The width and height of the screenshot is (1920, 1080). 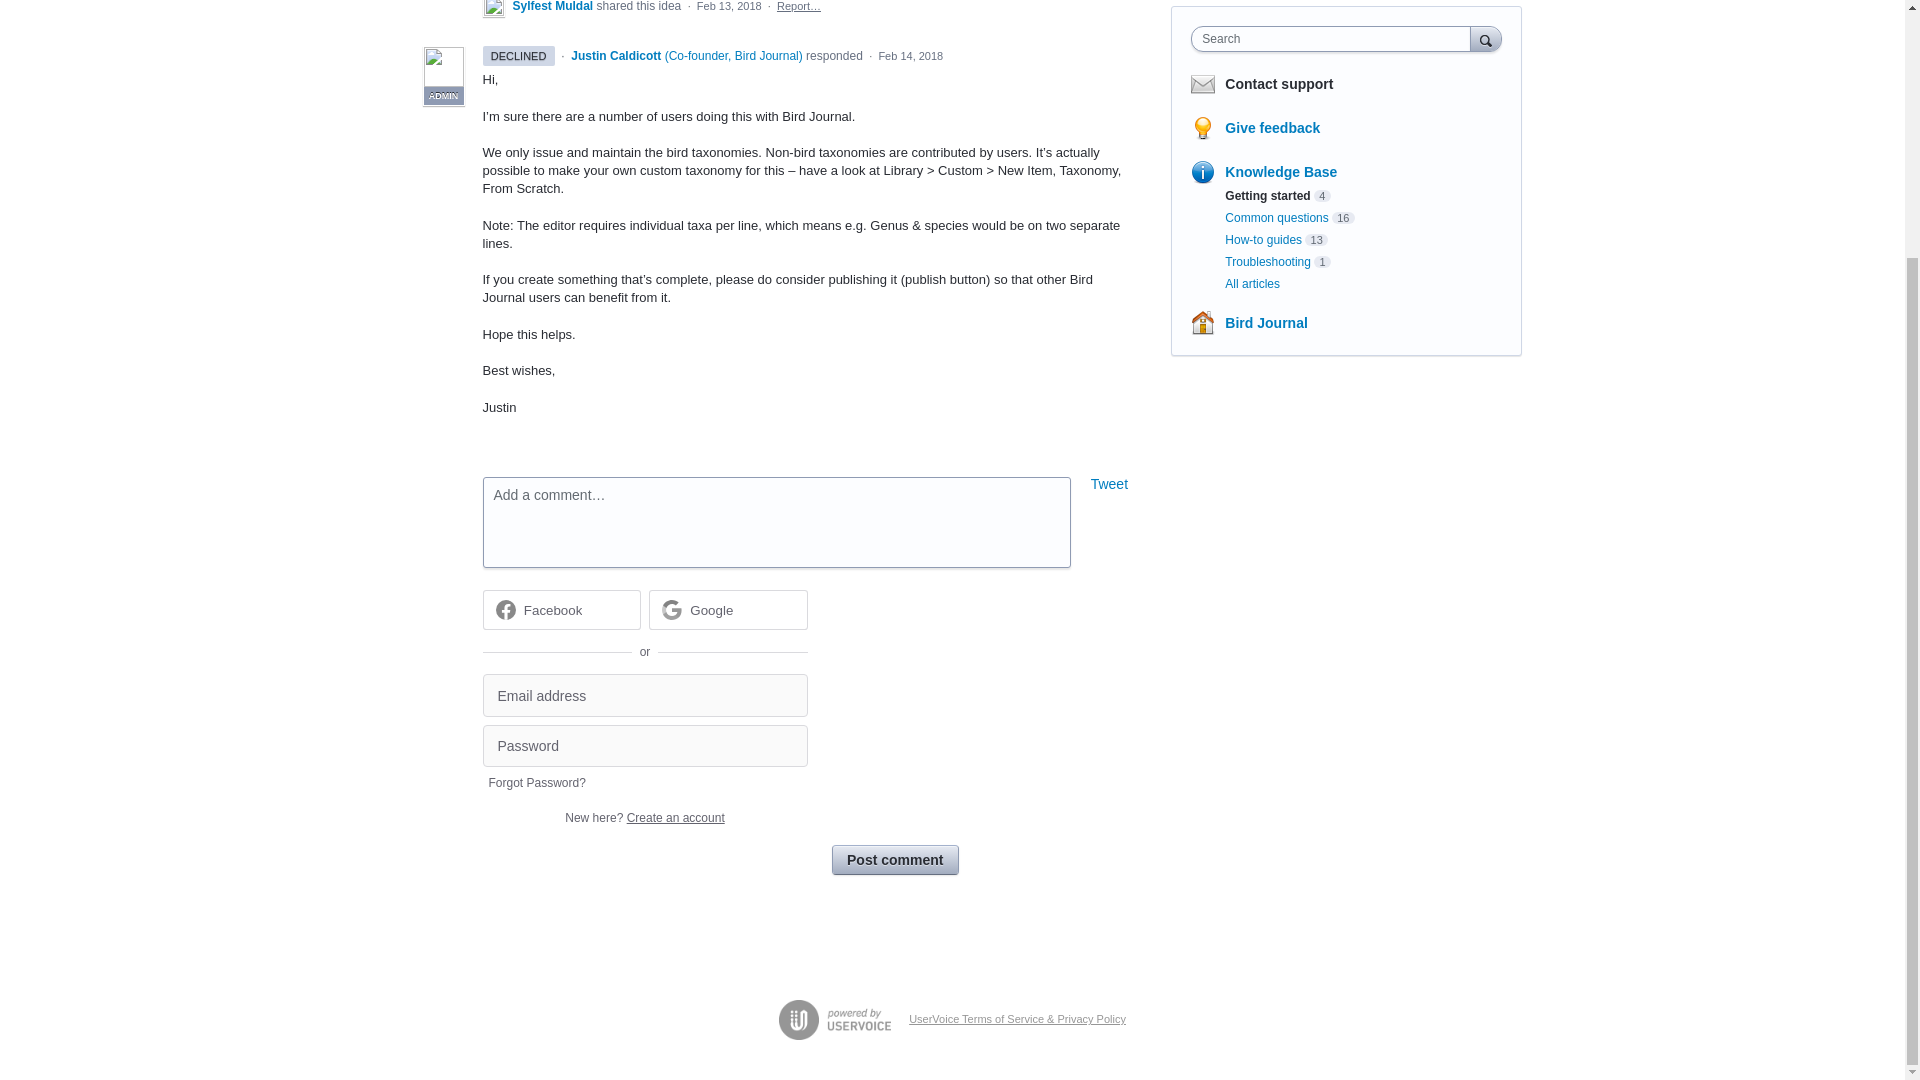 I want to click on Facebook sign in, so click(x=561, y=609).